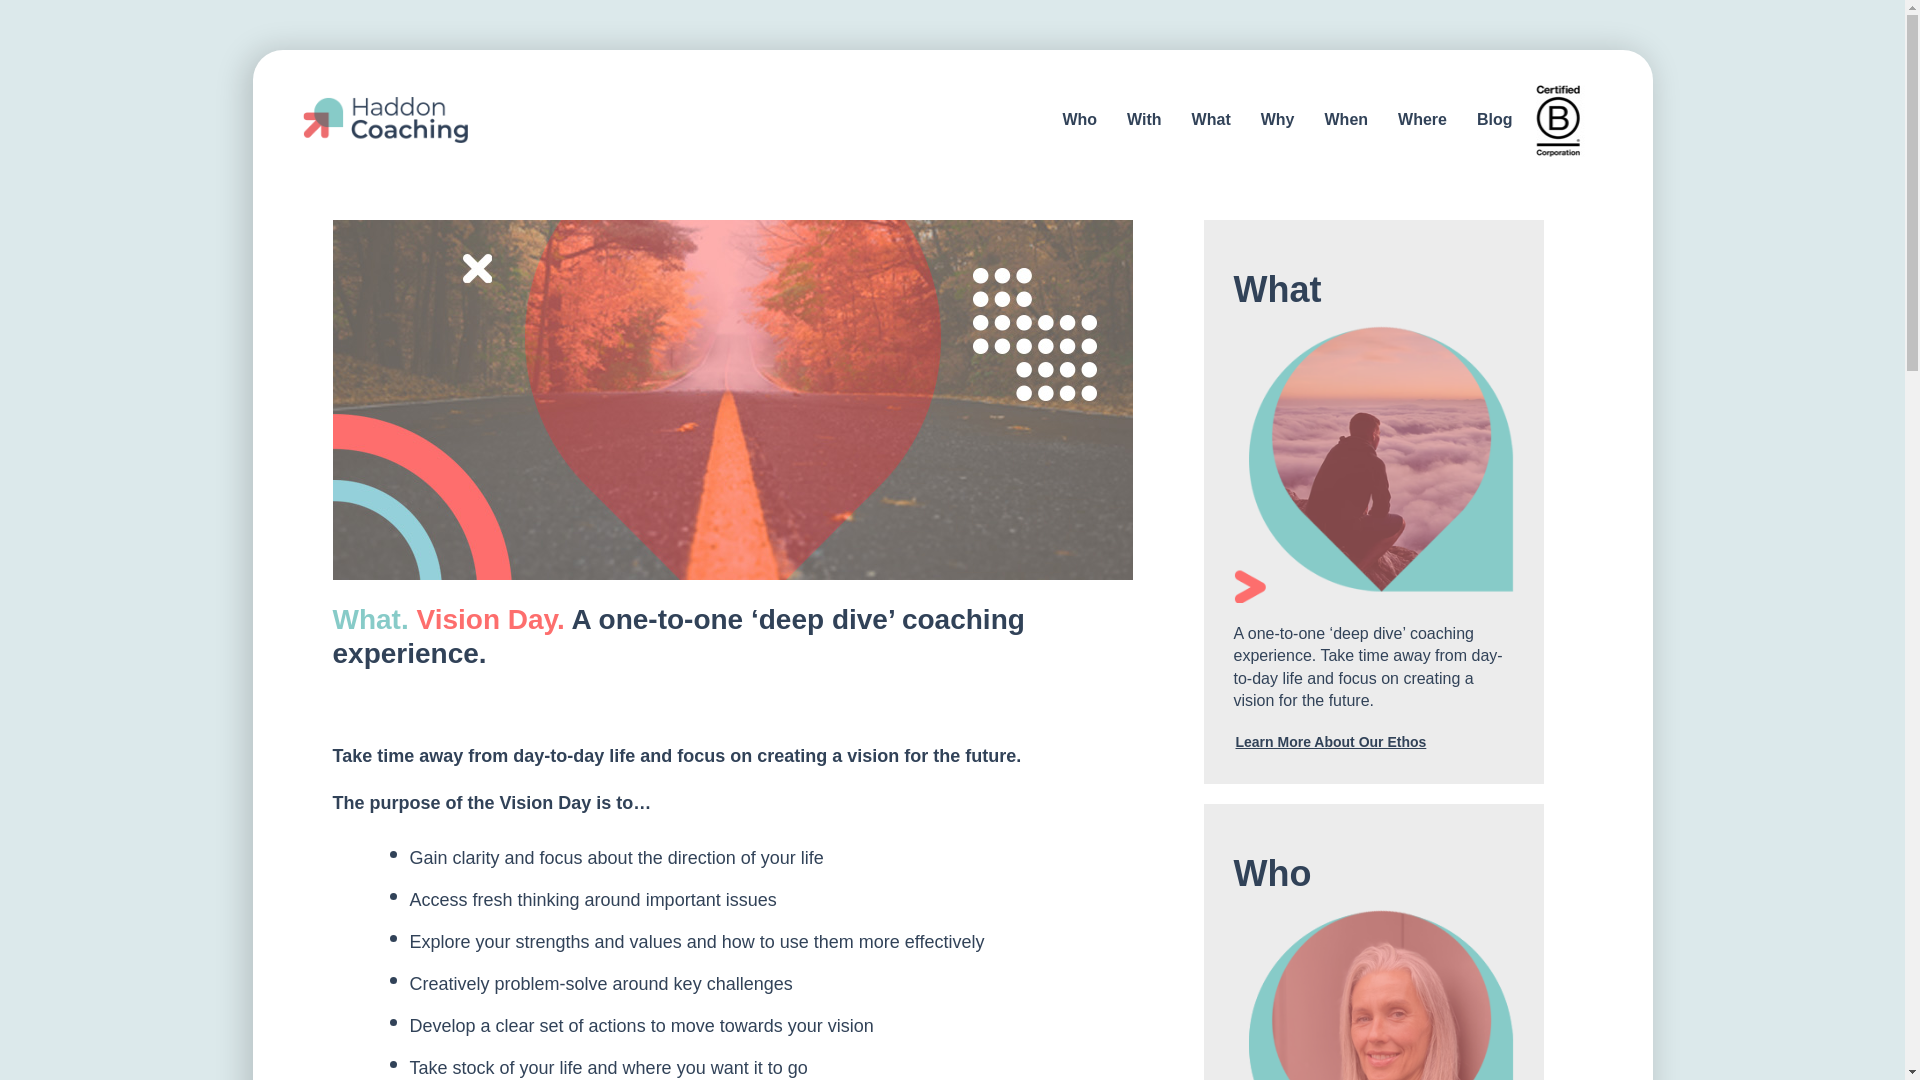 The width and height of the screenshot is (1920, 1080). What do you see at coordinates (1144, 120) in the screenshot?
I see `With` at bounding box center [1144, 120].